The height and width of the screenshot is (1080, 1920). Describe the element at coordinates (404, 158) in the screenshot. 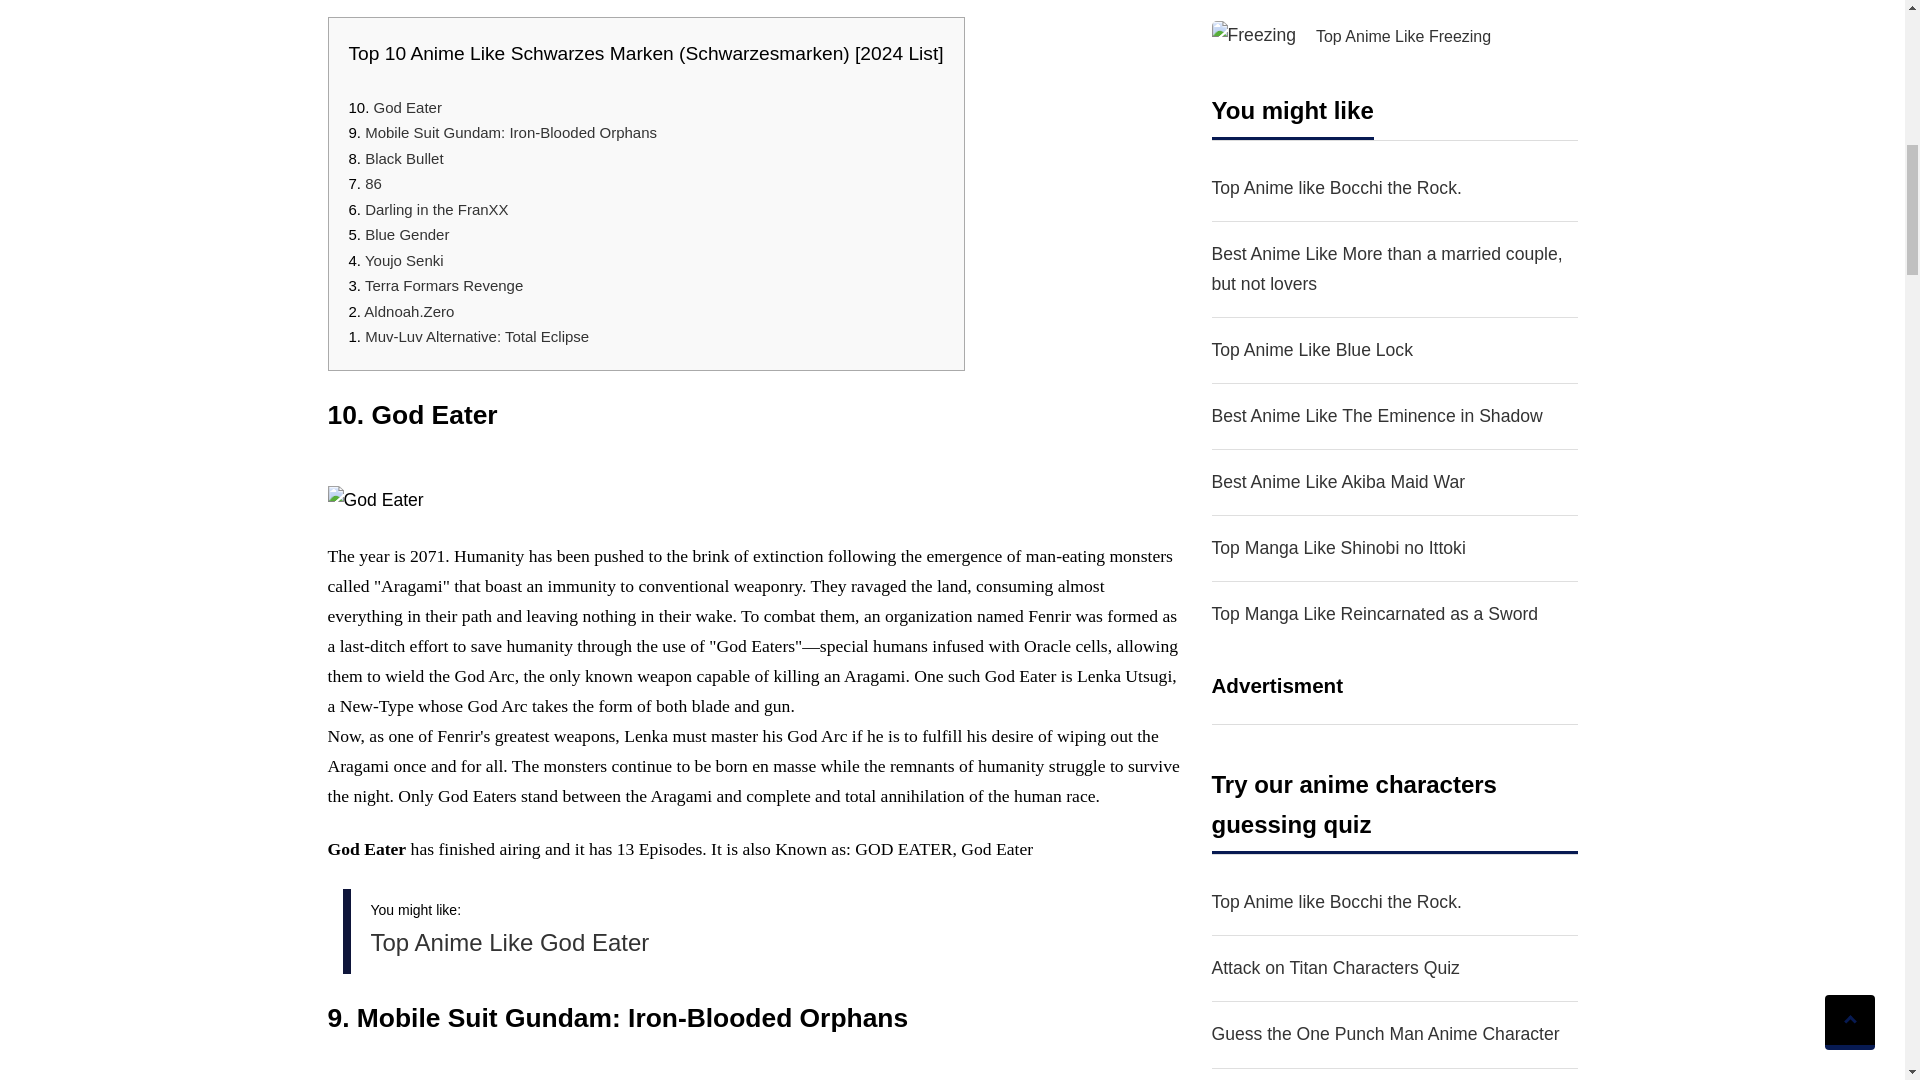

I see `Black Bullet` at that location.